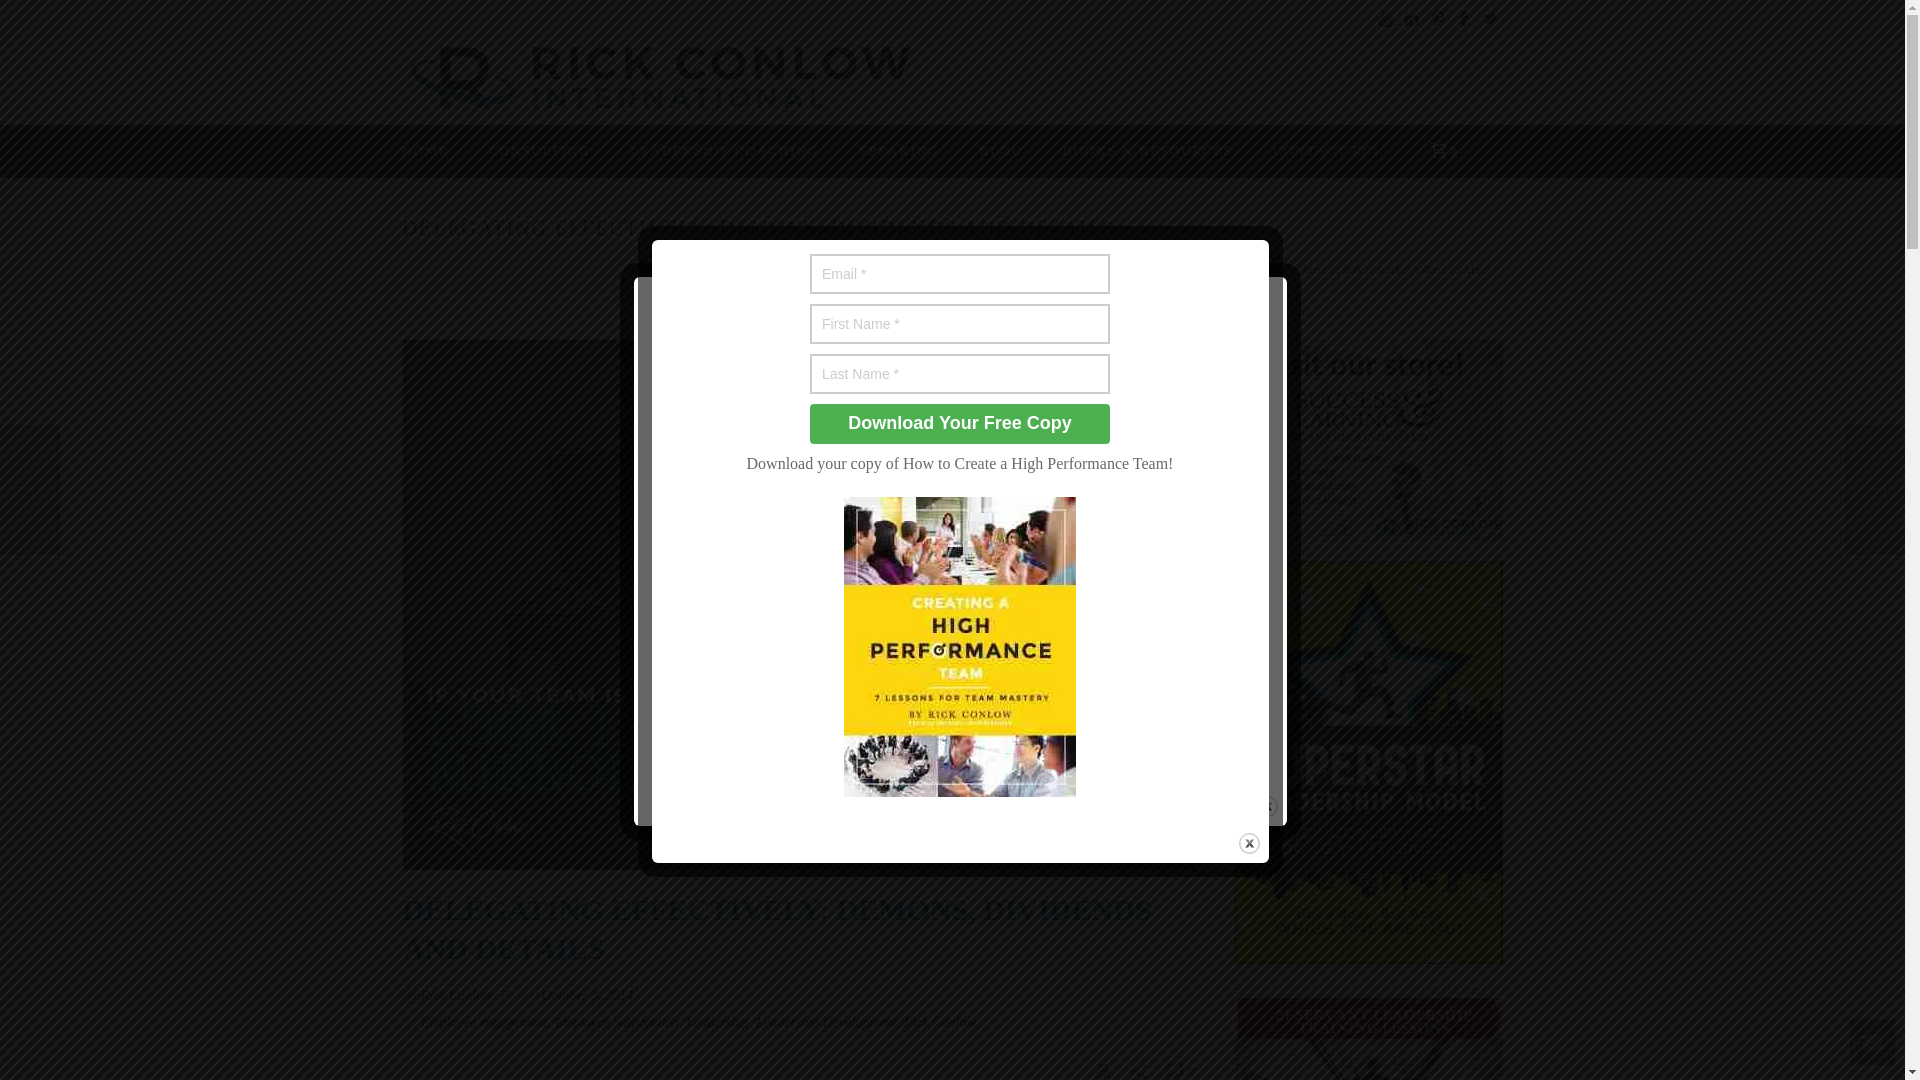 This screenshot has width=1920, height=1080. Describe the element at coordinates (1001, 152) in the screenshot. I see `BLOG` at that location.